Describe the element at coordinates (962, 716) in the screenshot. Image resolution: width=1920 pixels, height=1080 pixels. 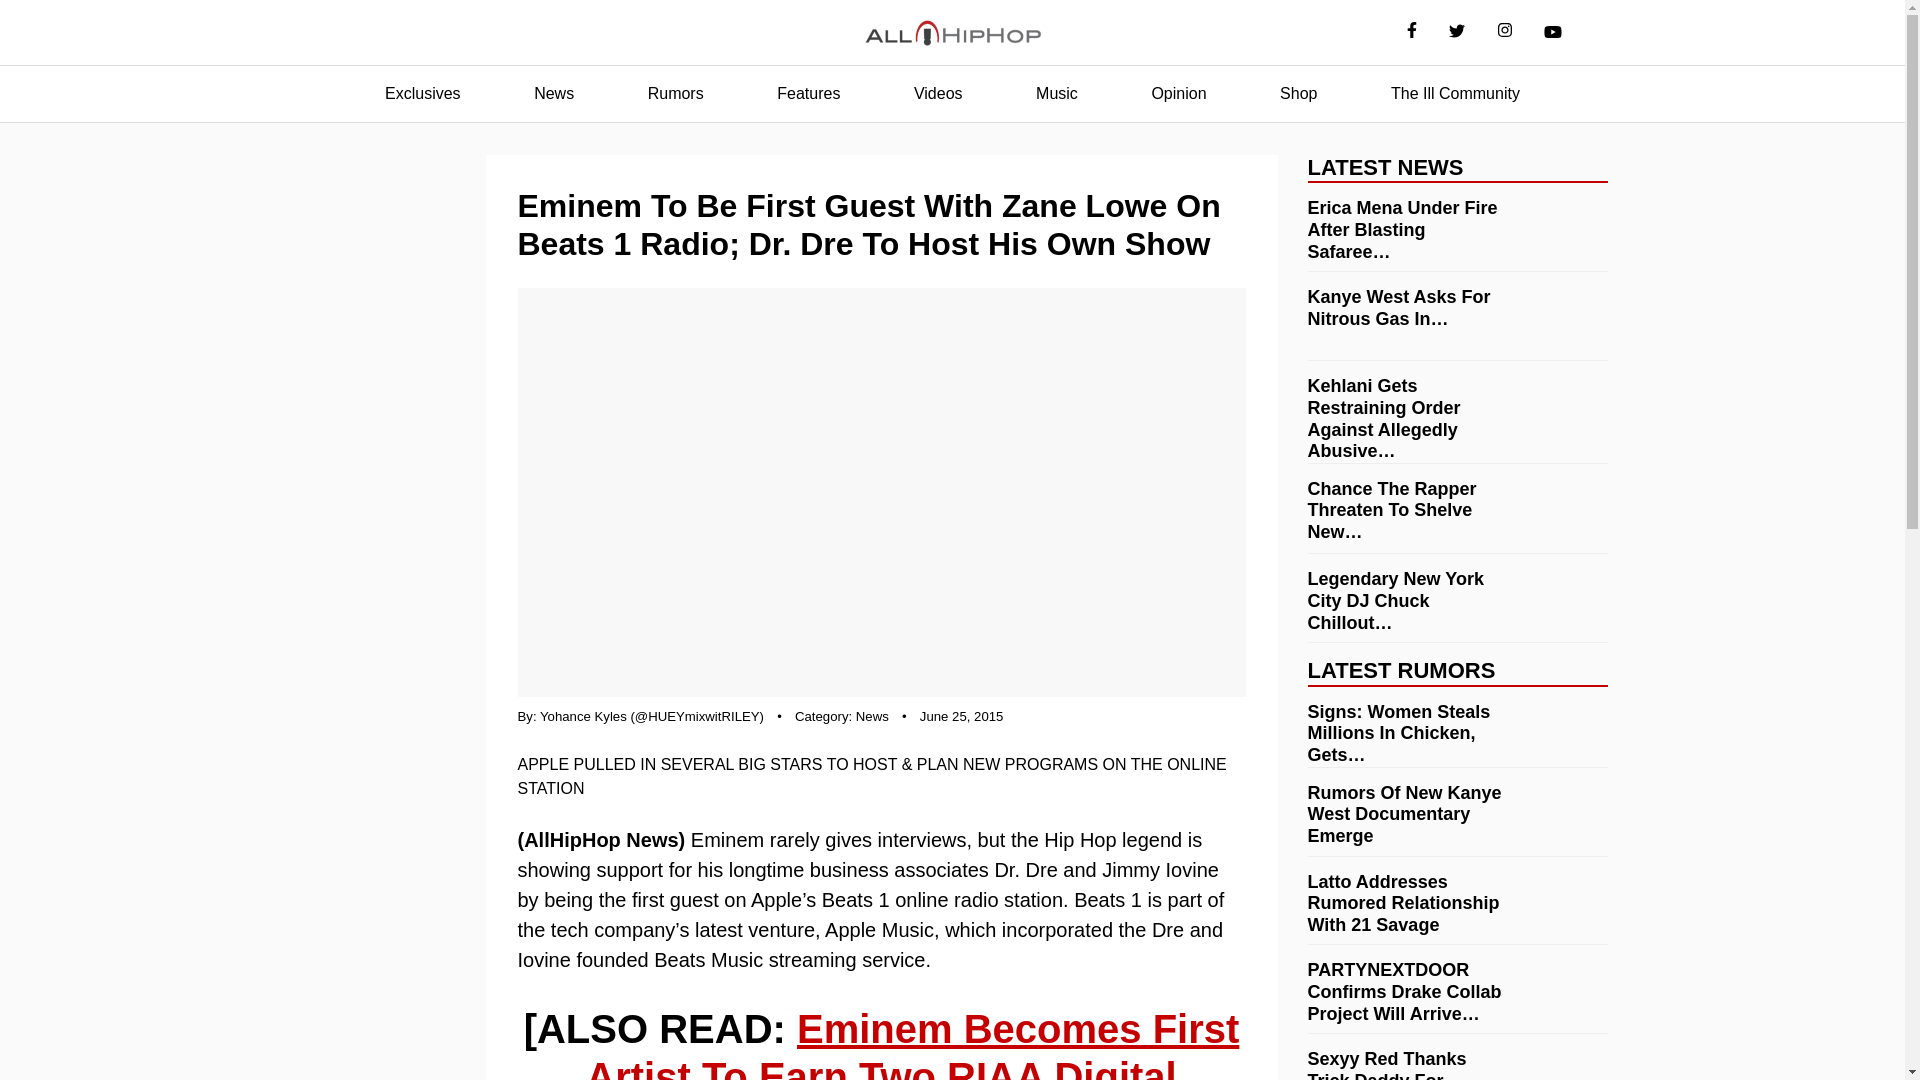
I see `June 25, 2015` at that location.